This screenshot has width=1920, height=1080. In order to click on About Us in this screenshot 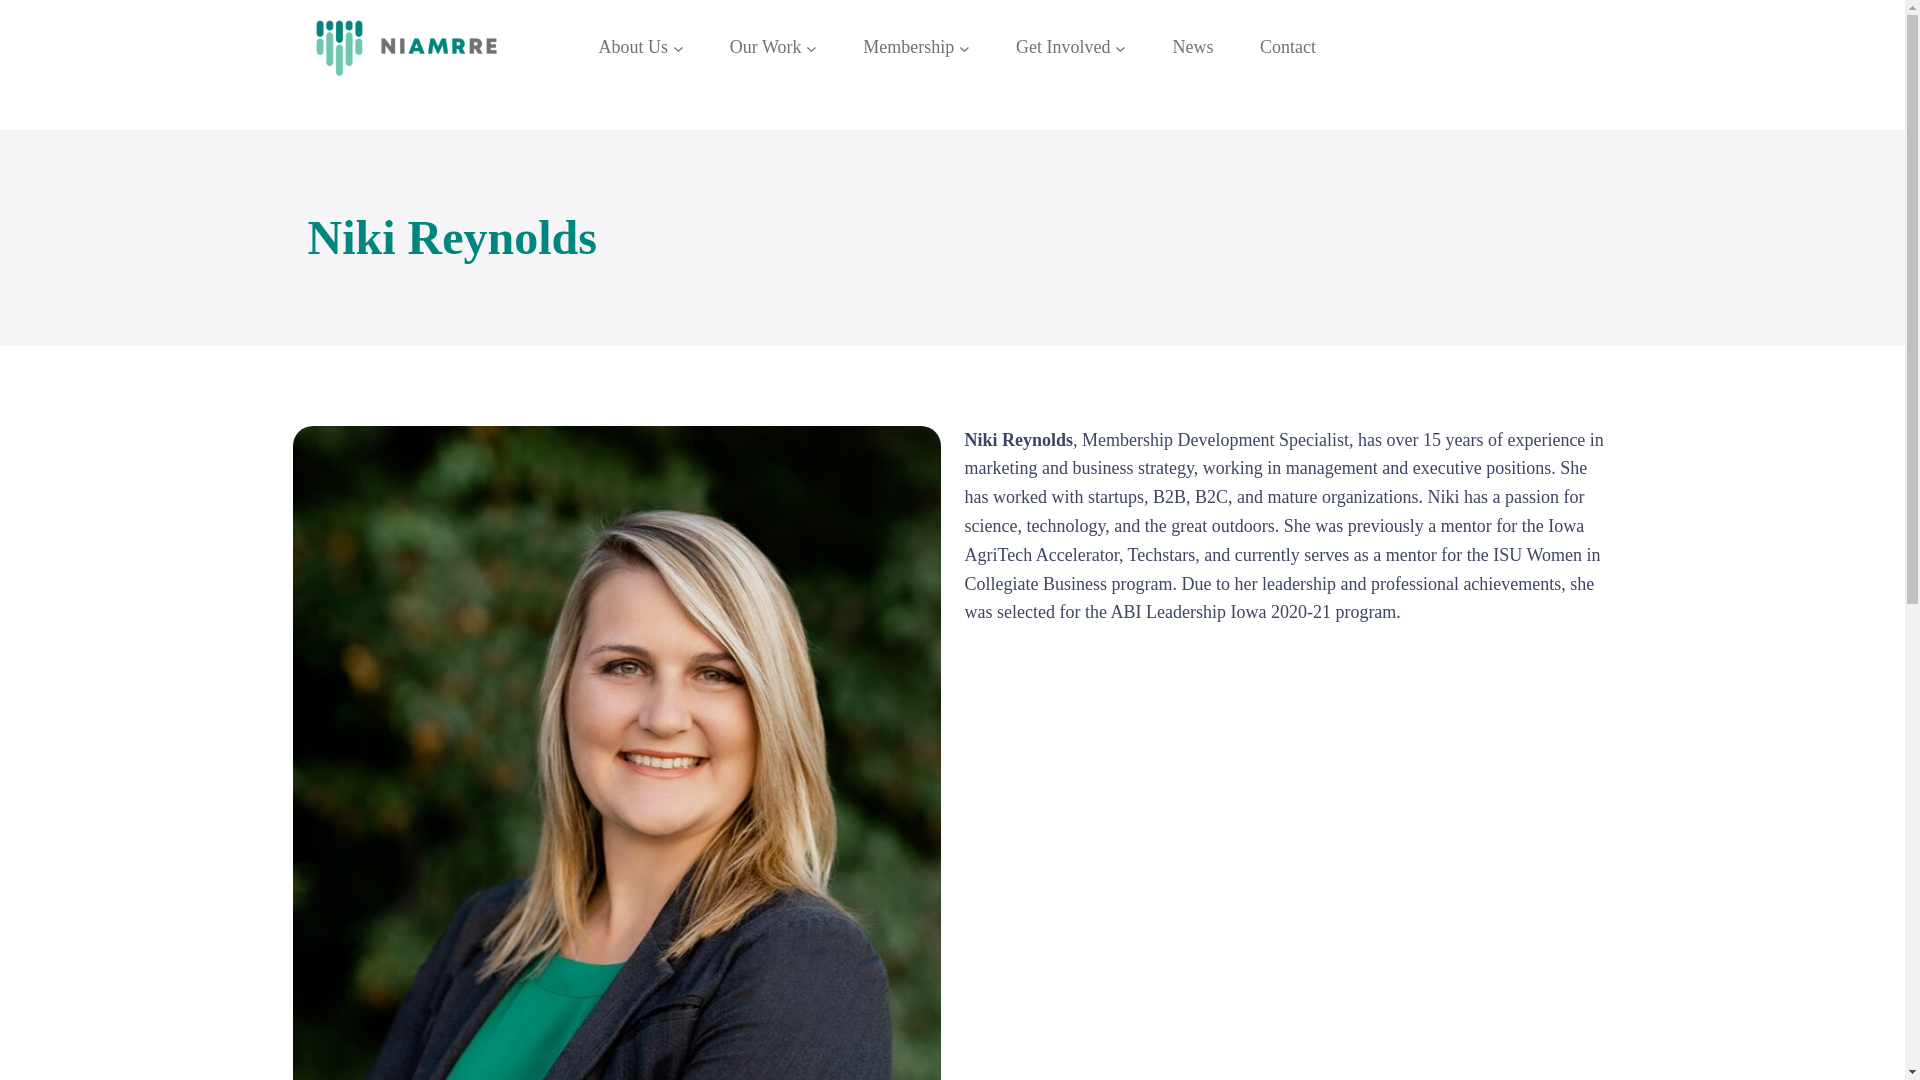, I will do `click(632, 48)`.